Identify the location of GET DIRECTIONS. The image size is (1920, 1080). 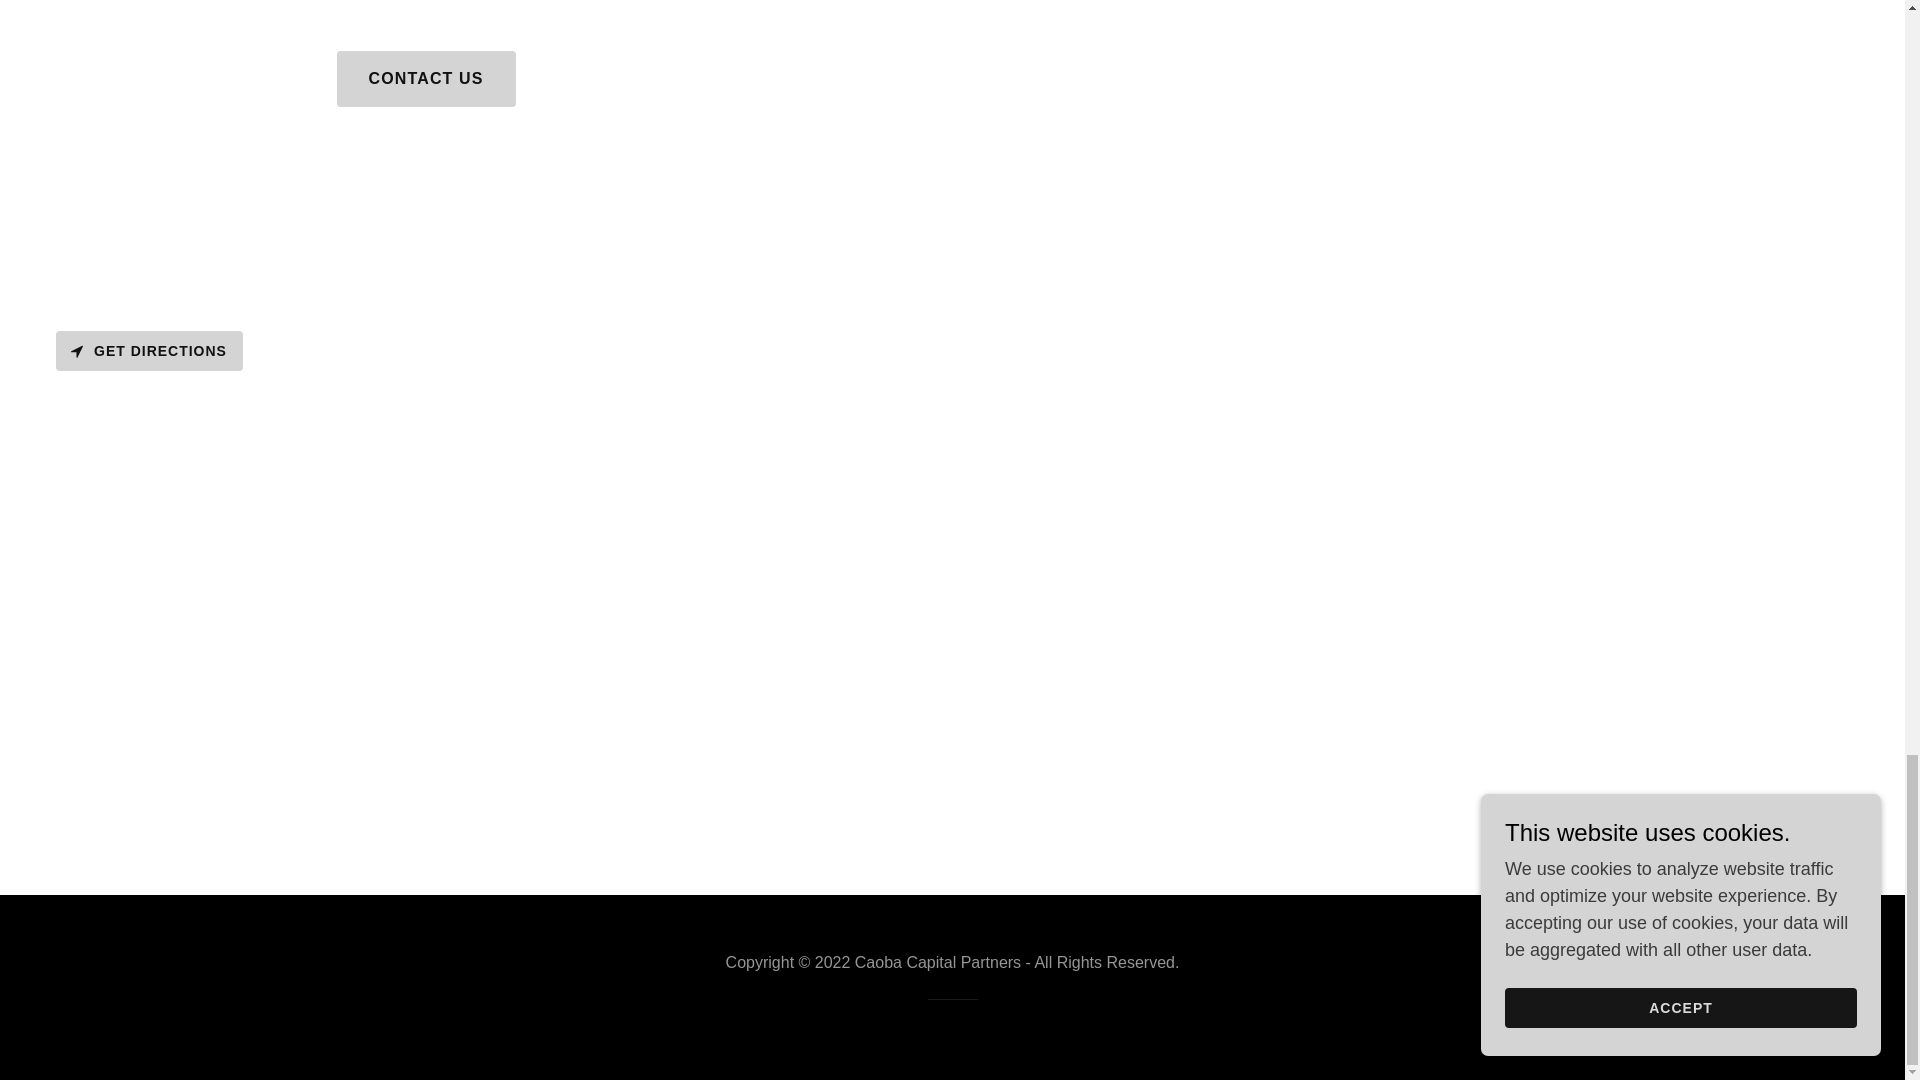
(149, 350).